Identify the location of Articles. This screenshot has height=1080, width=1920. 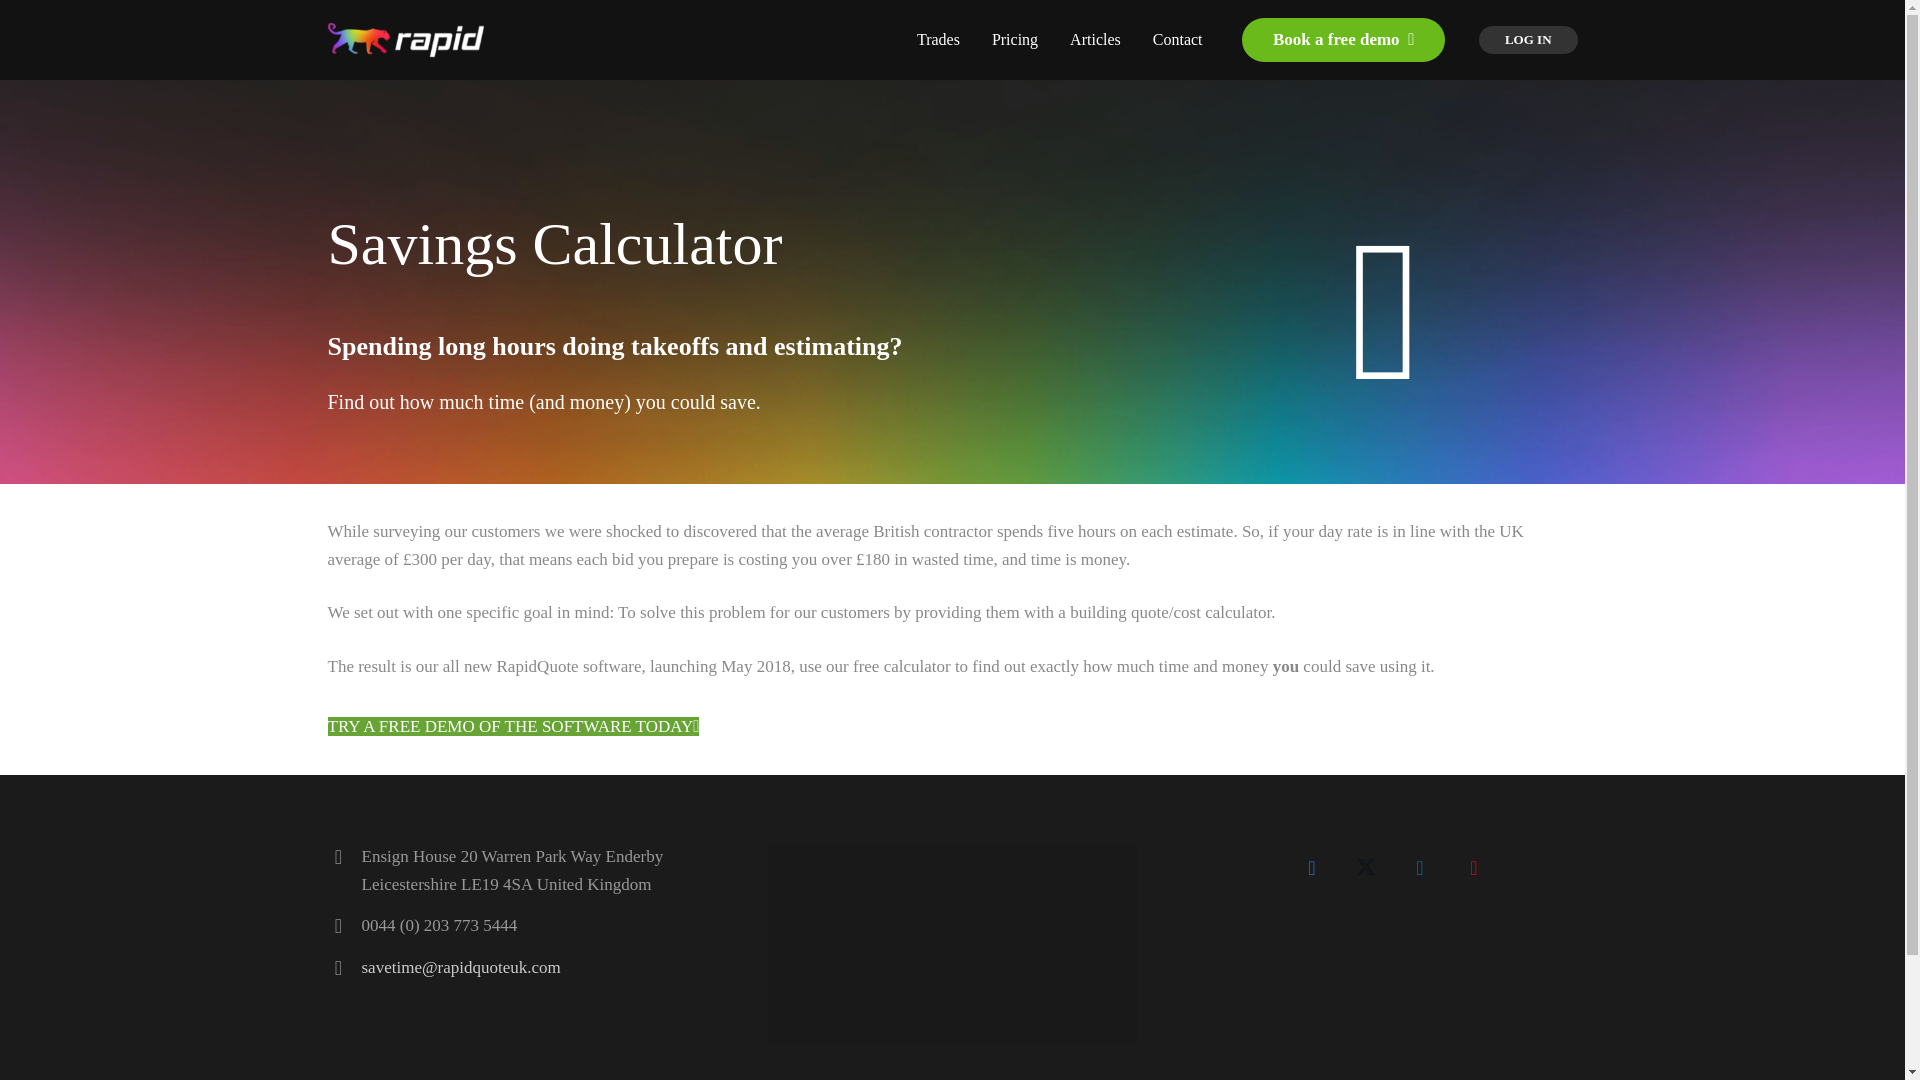
(1095, 40).